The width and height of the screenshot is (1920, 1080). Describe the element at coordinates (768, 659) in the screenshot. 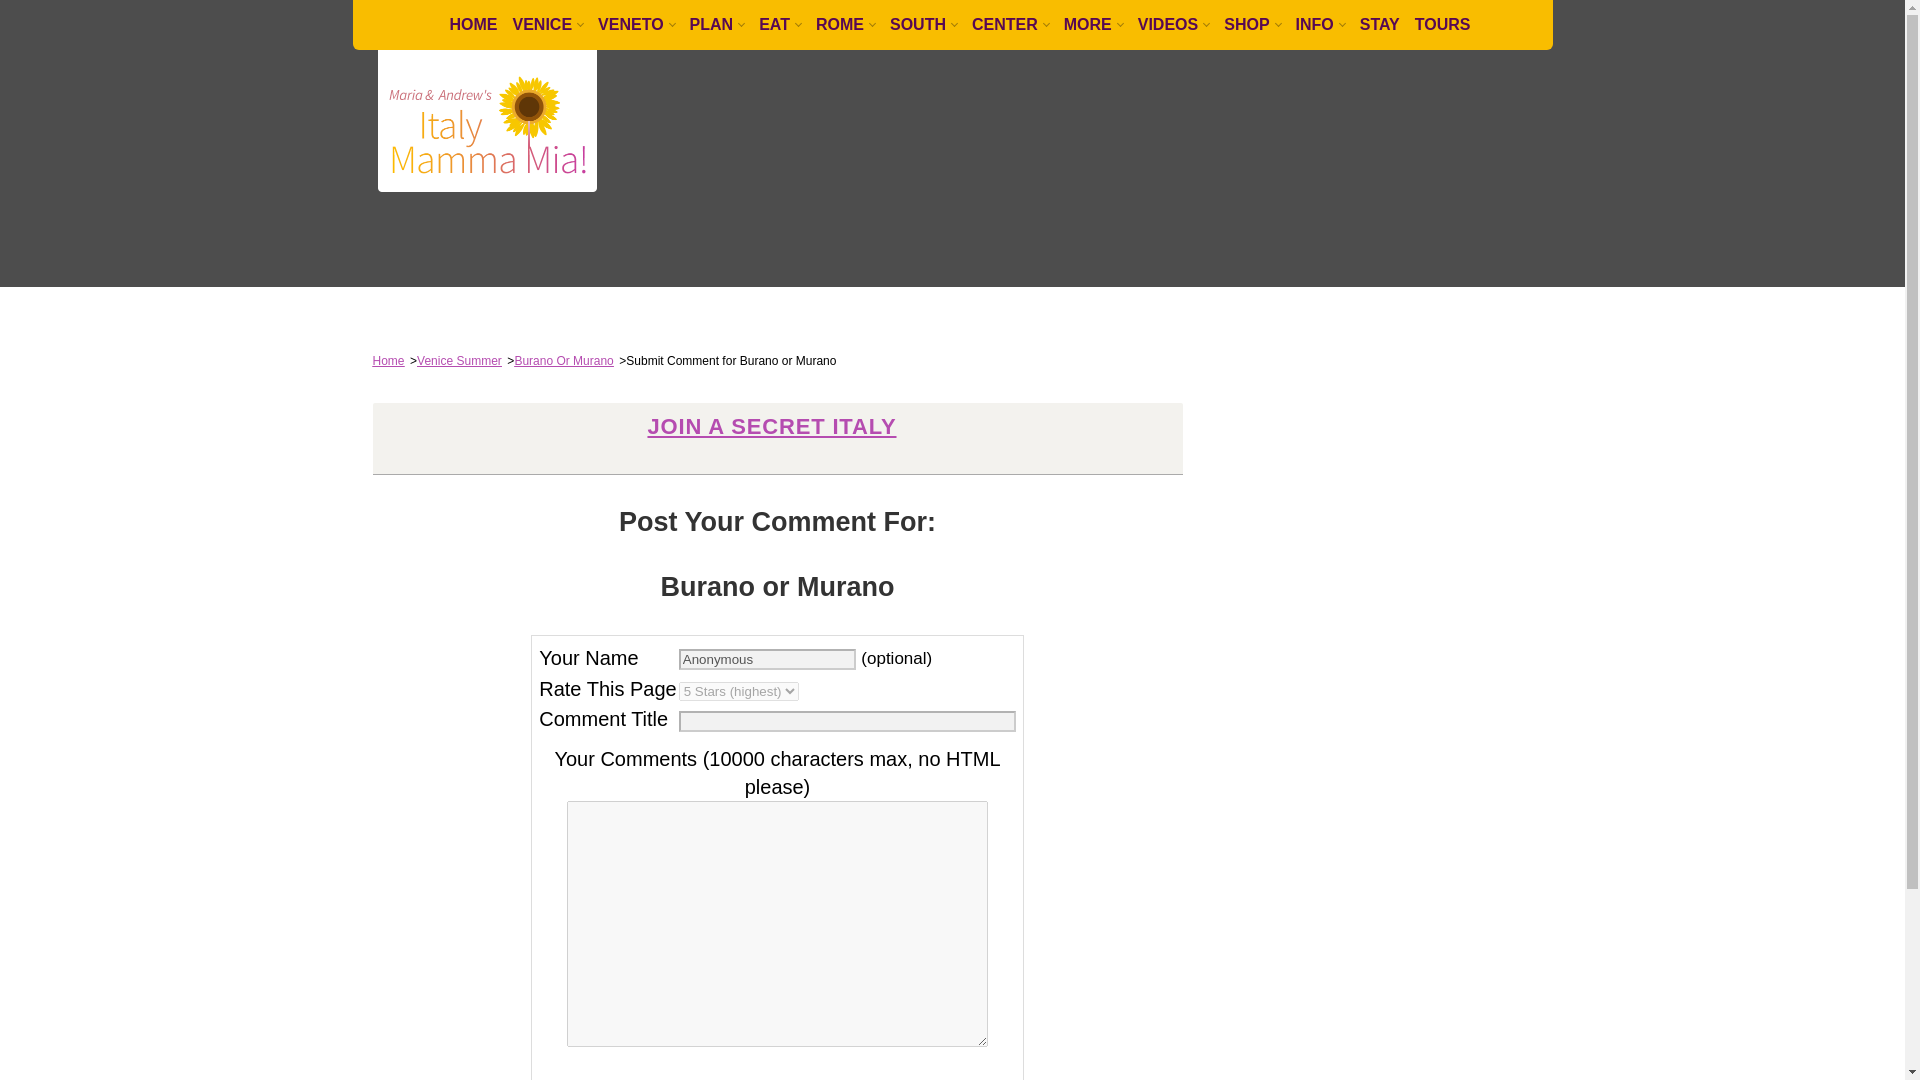

I see `Anonymous` at that location.